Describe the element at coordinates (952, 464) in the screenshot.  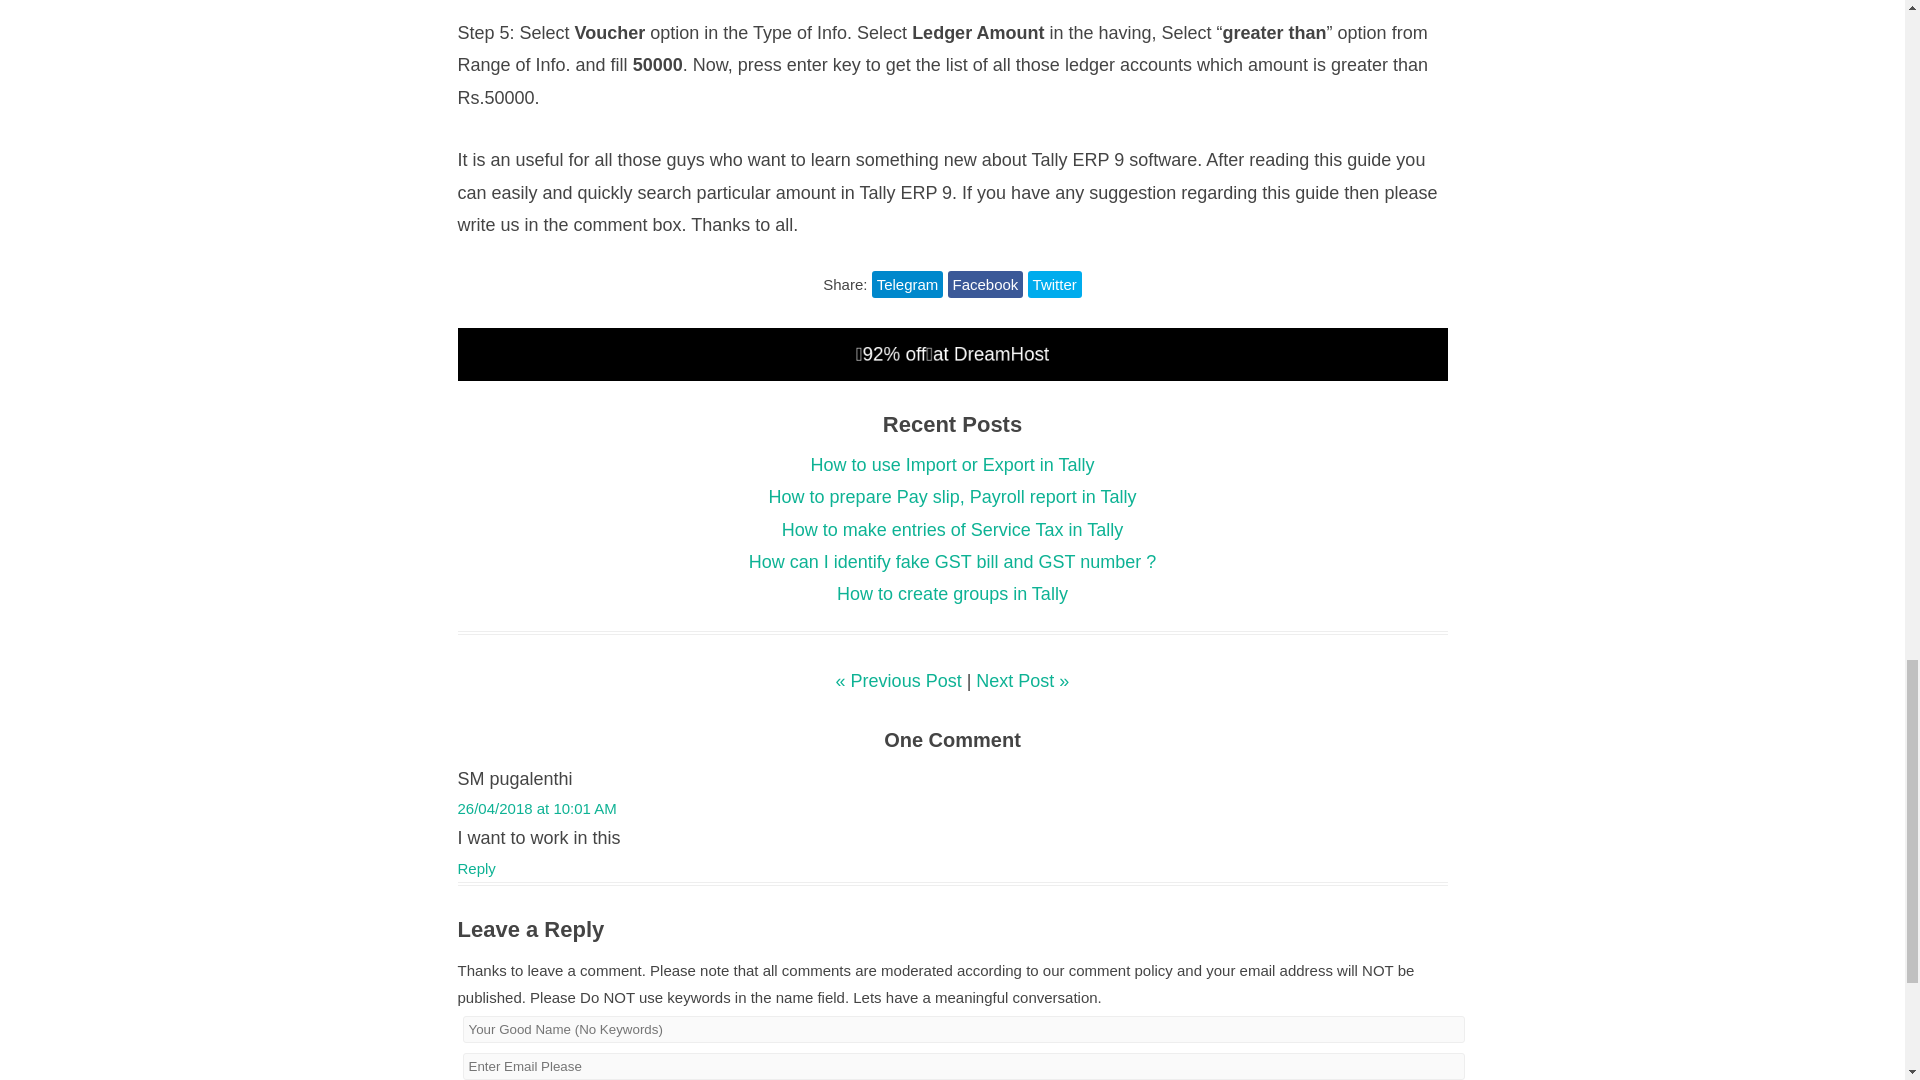
I see `How to use Import or Export in Tally` at that location.